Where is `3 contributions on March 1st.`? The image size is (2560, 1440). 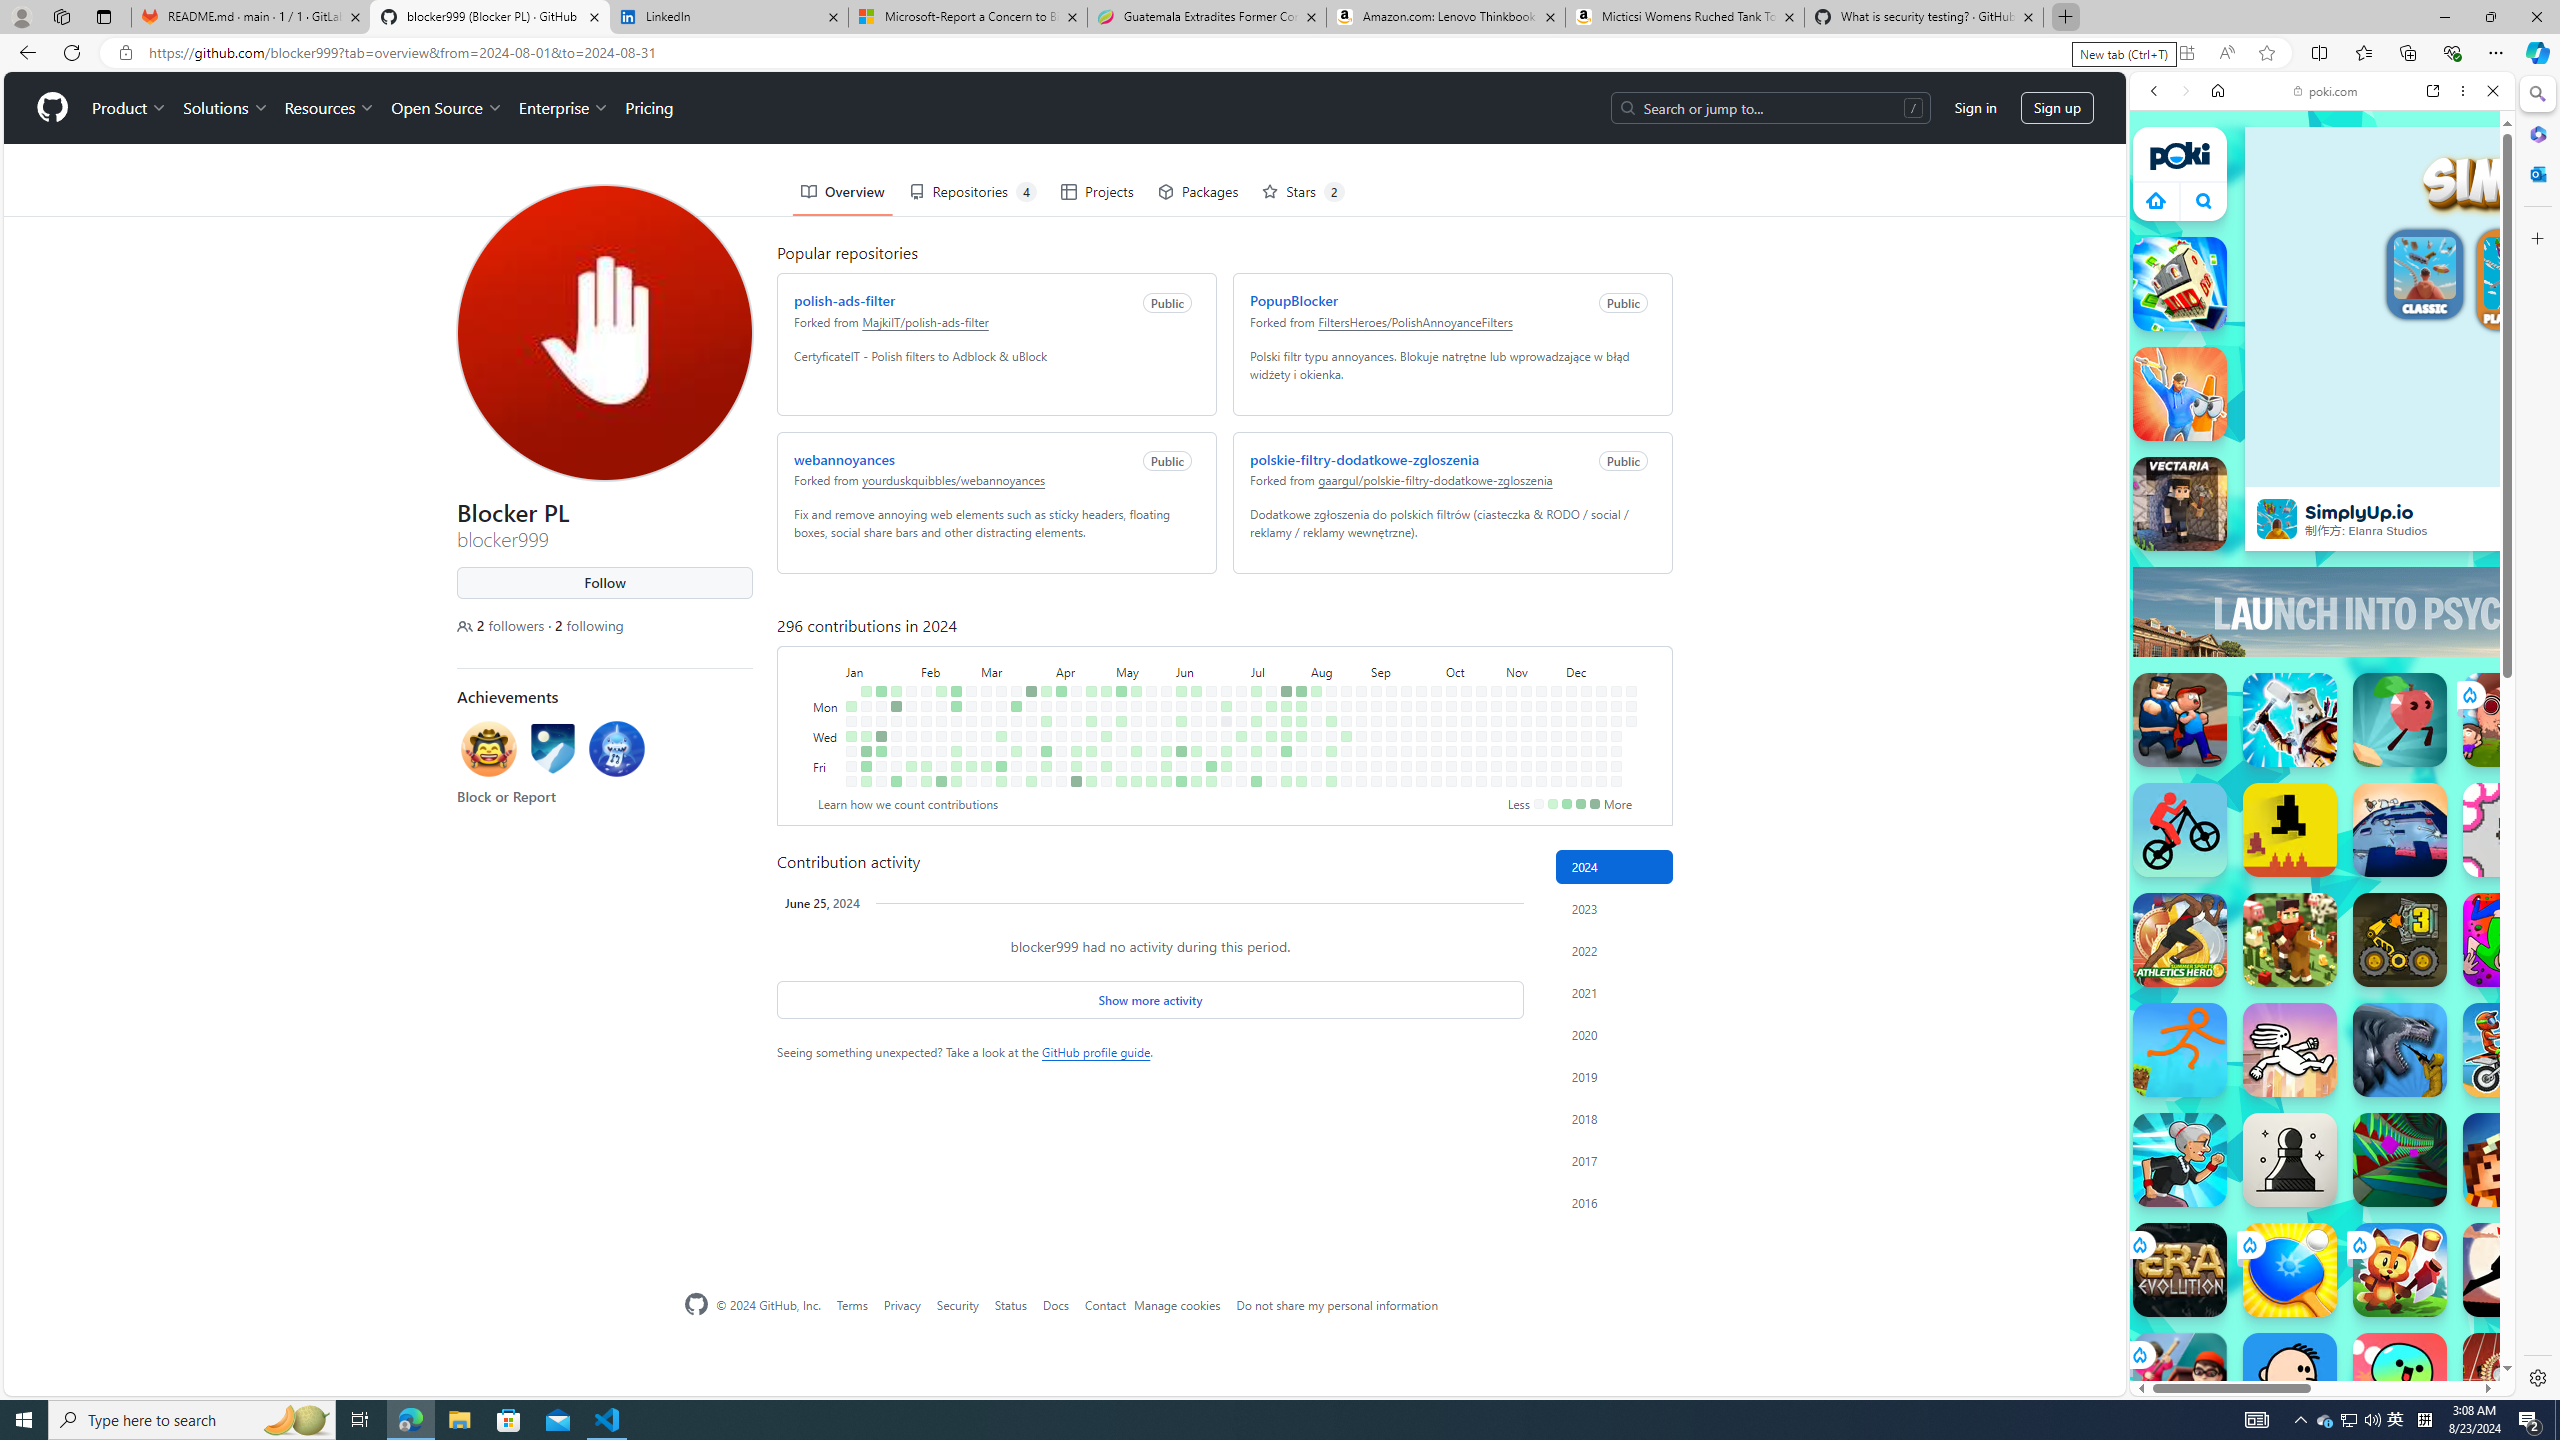
3 contributions on March 1st. is located at coordinates (971, 766).